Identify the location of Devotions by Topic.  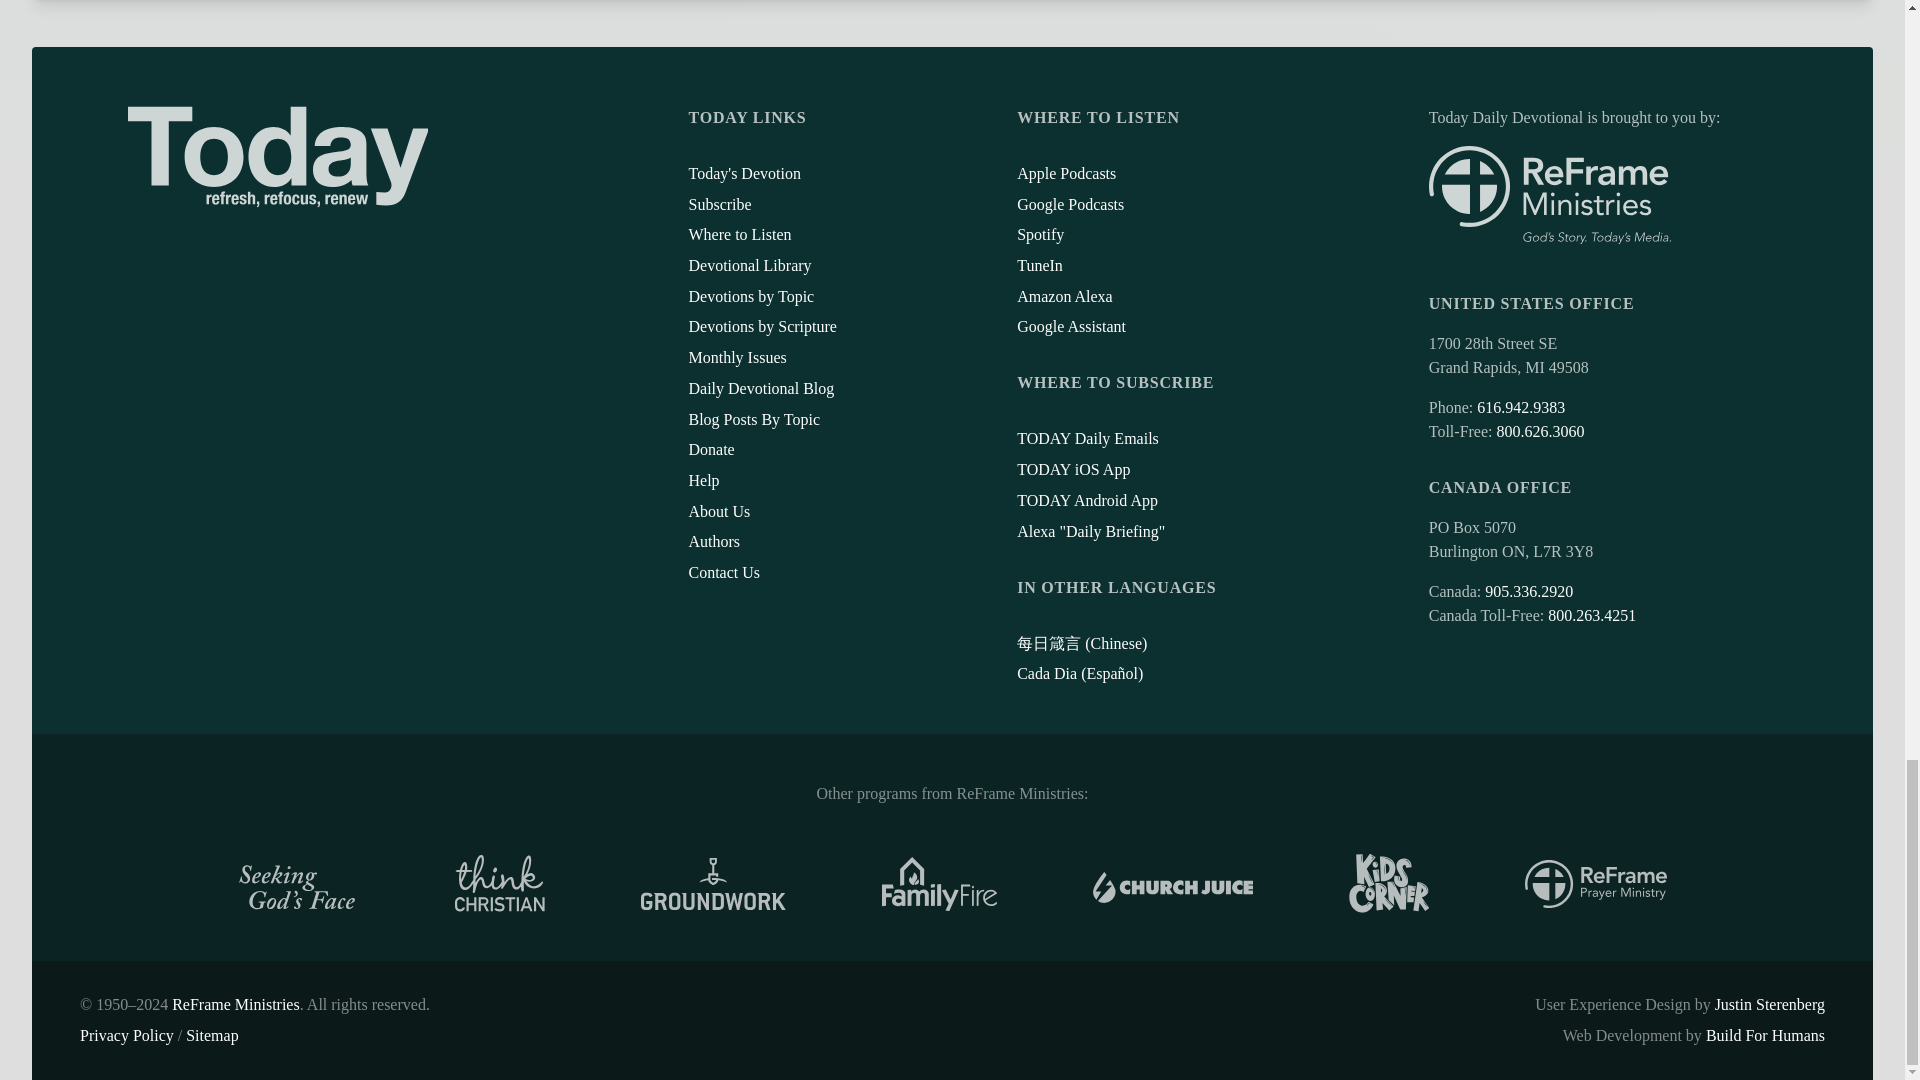
(750, 296).